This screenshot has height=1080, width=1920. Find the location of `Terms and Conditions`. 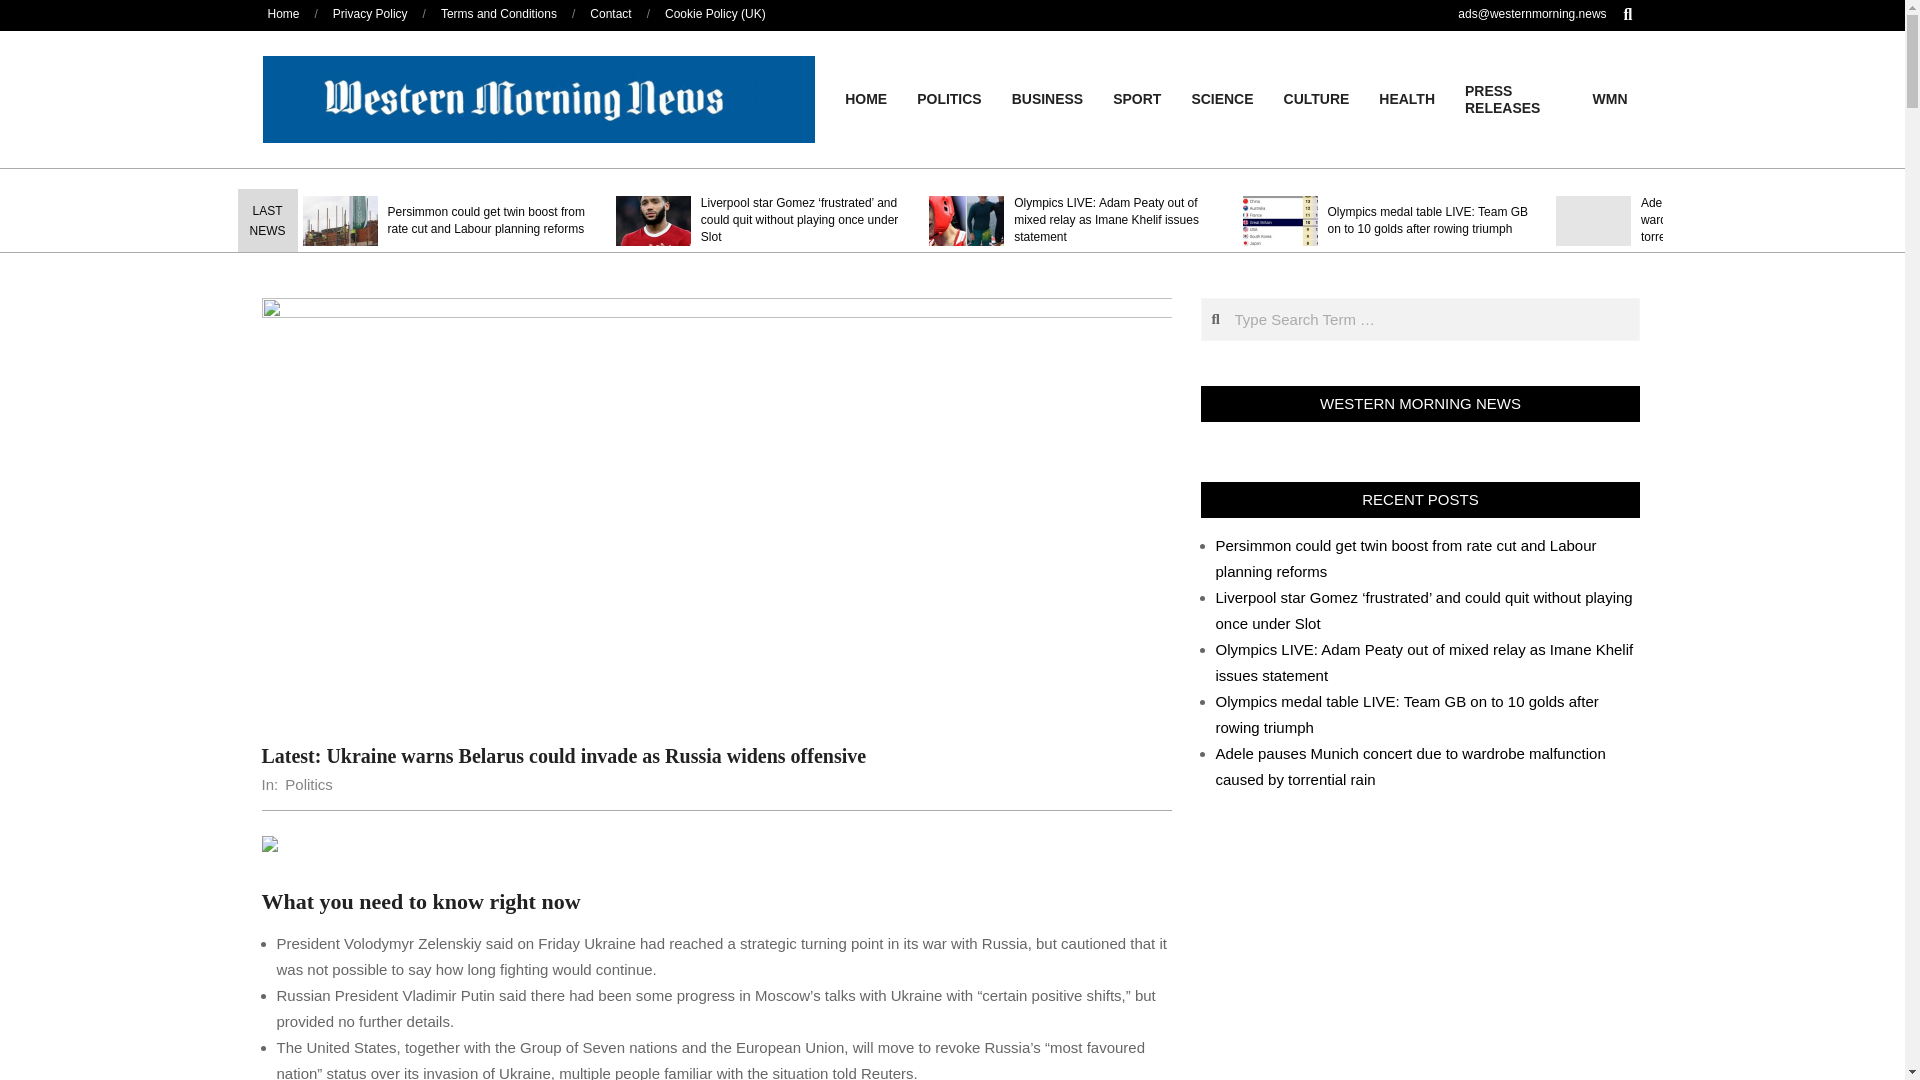

Terms and Conditions is located at coordinates (498, 13).